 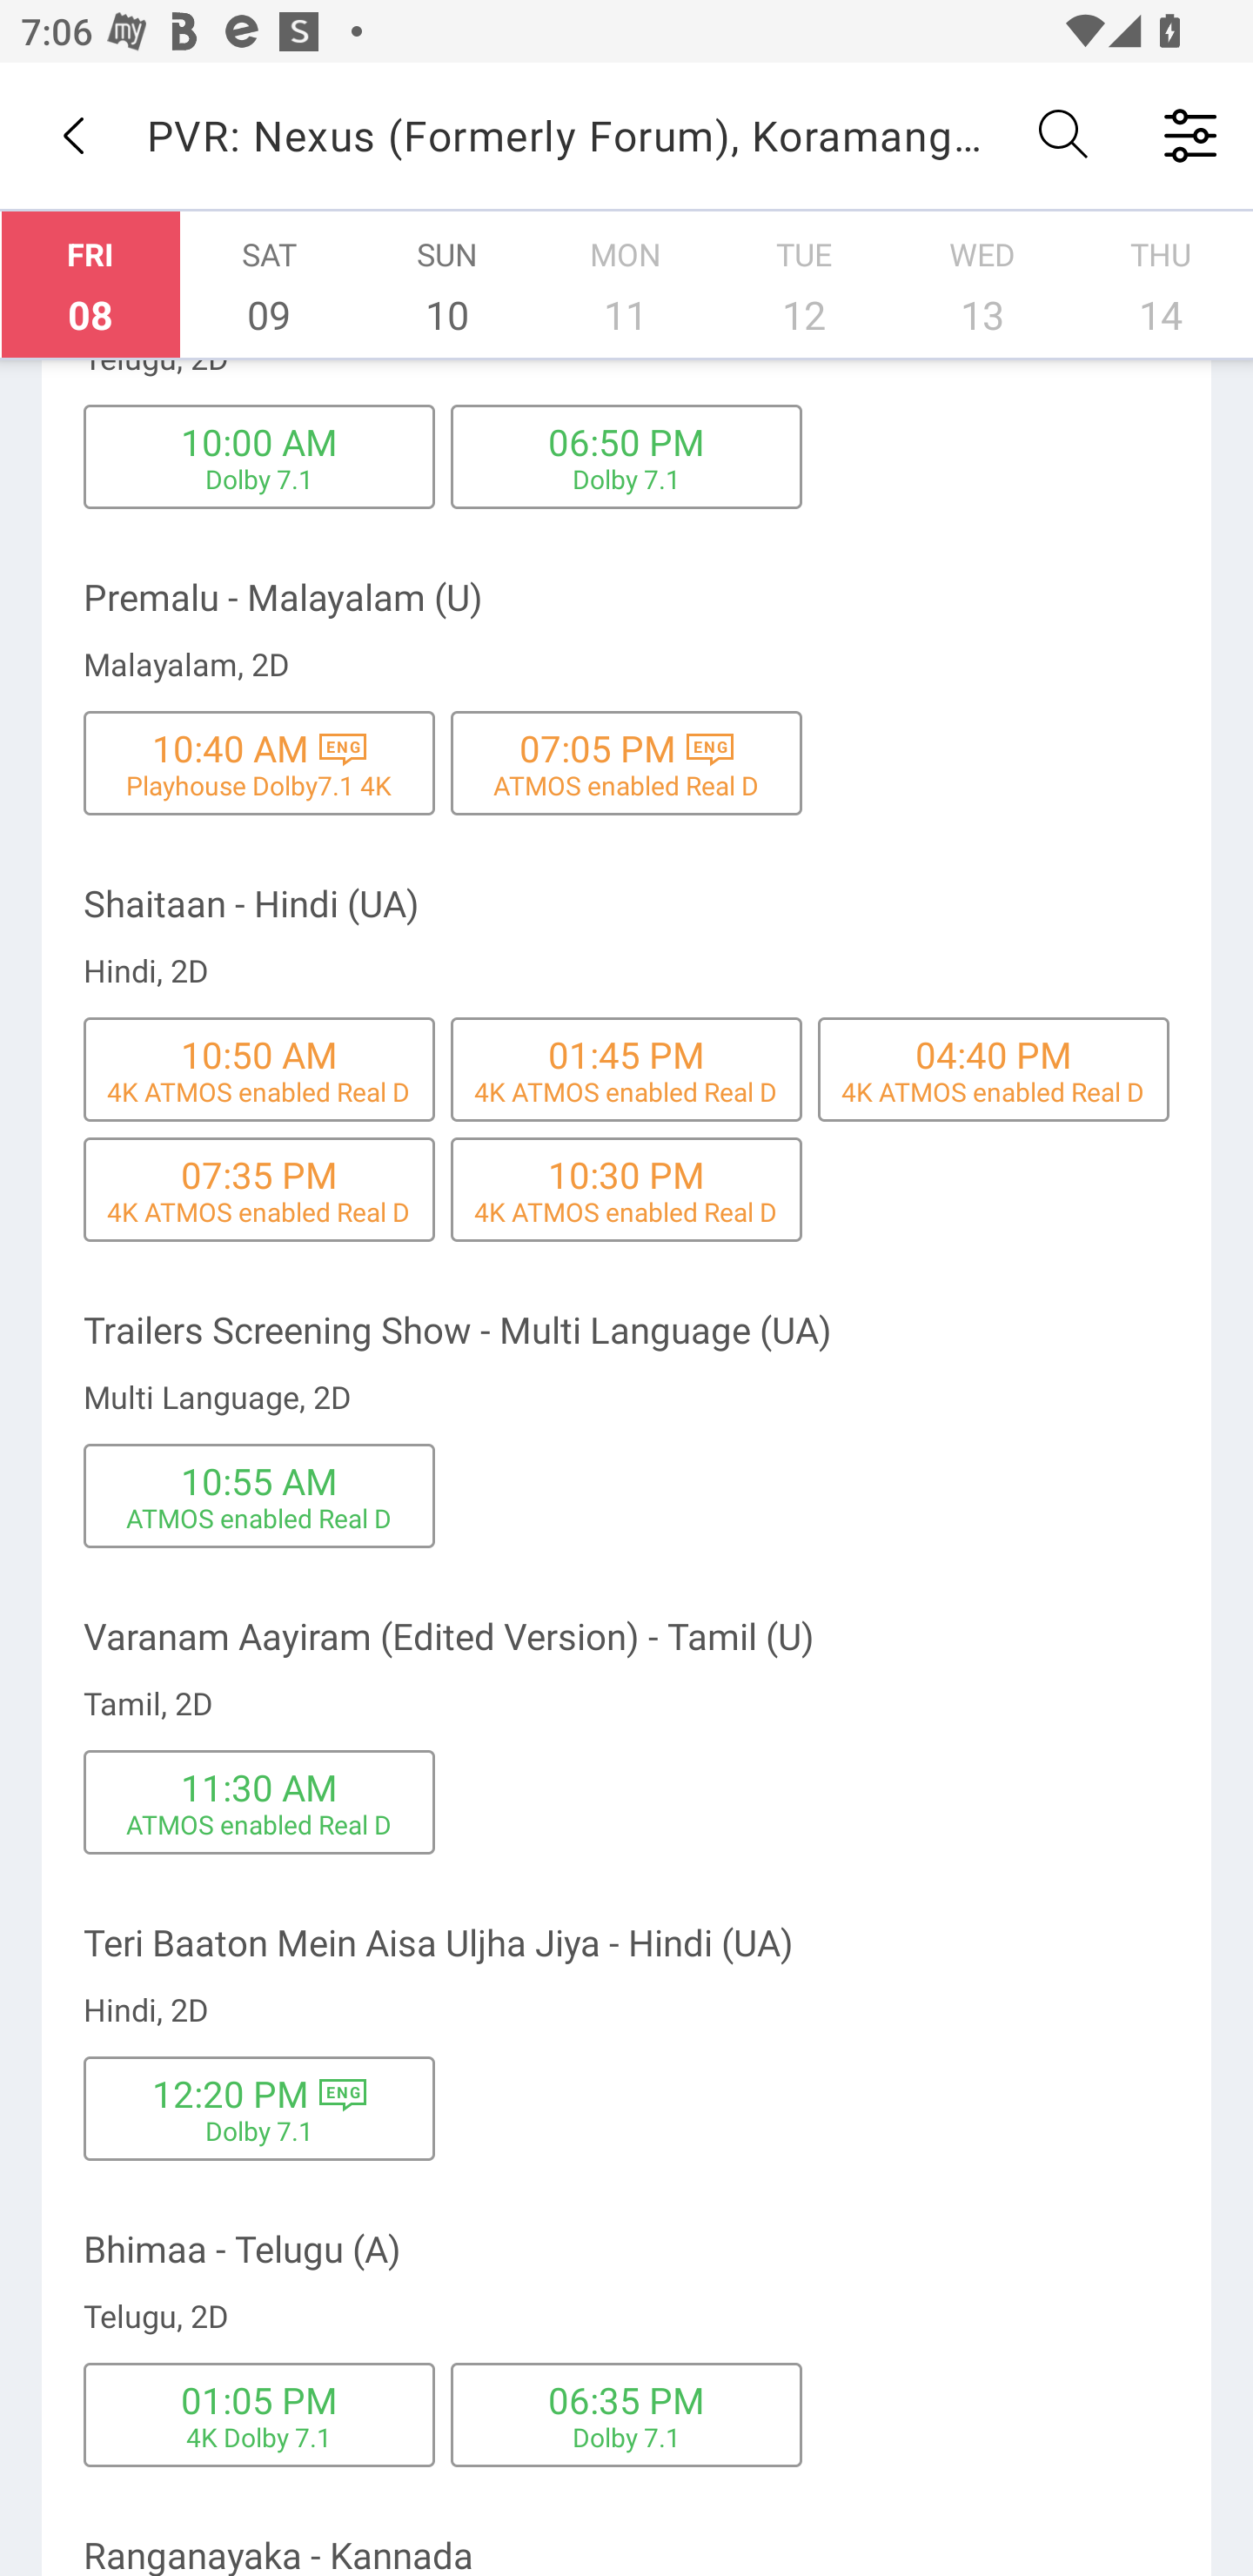 What do you see at coordinates (626, 785) in the screenshot?
I see `ATMOS enabled Real D` at bounding box center [626, 785].